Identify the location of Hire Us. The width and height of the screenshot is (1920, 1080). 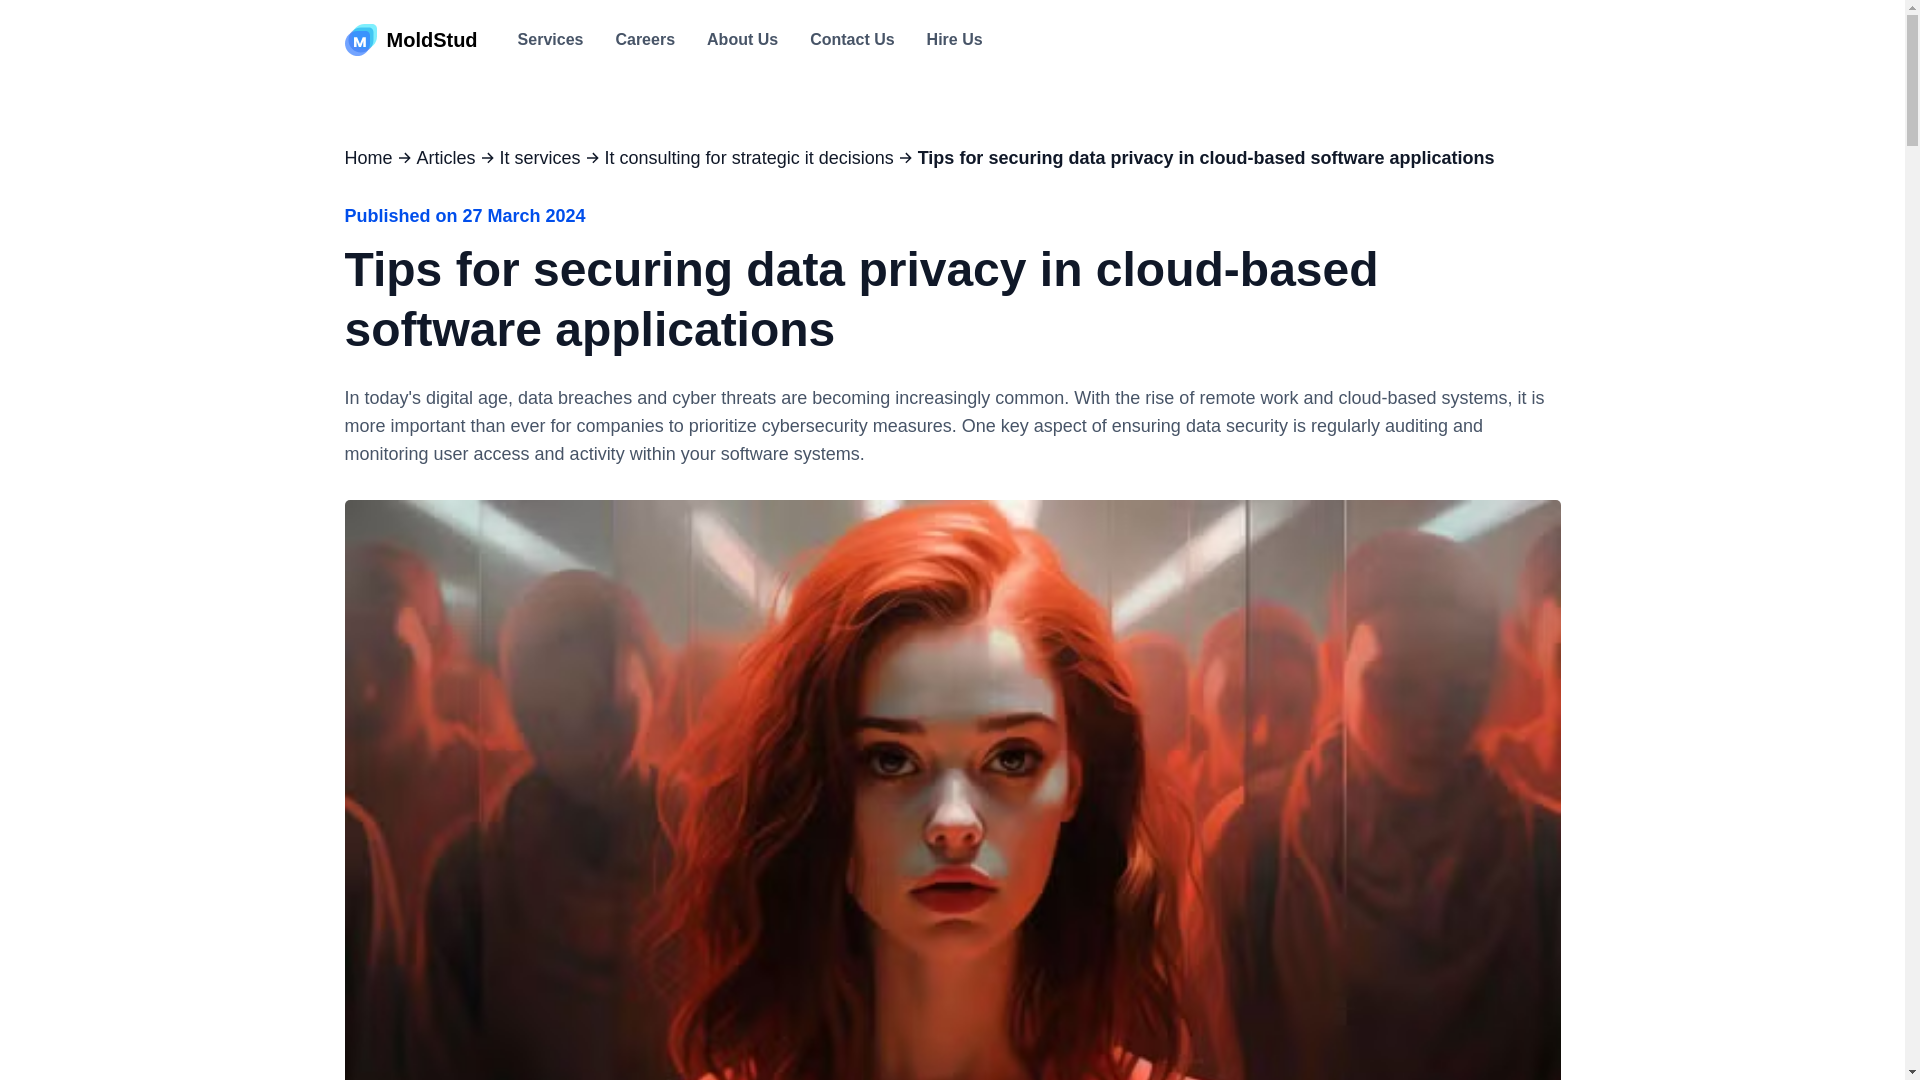
(955, 40).